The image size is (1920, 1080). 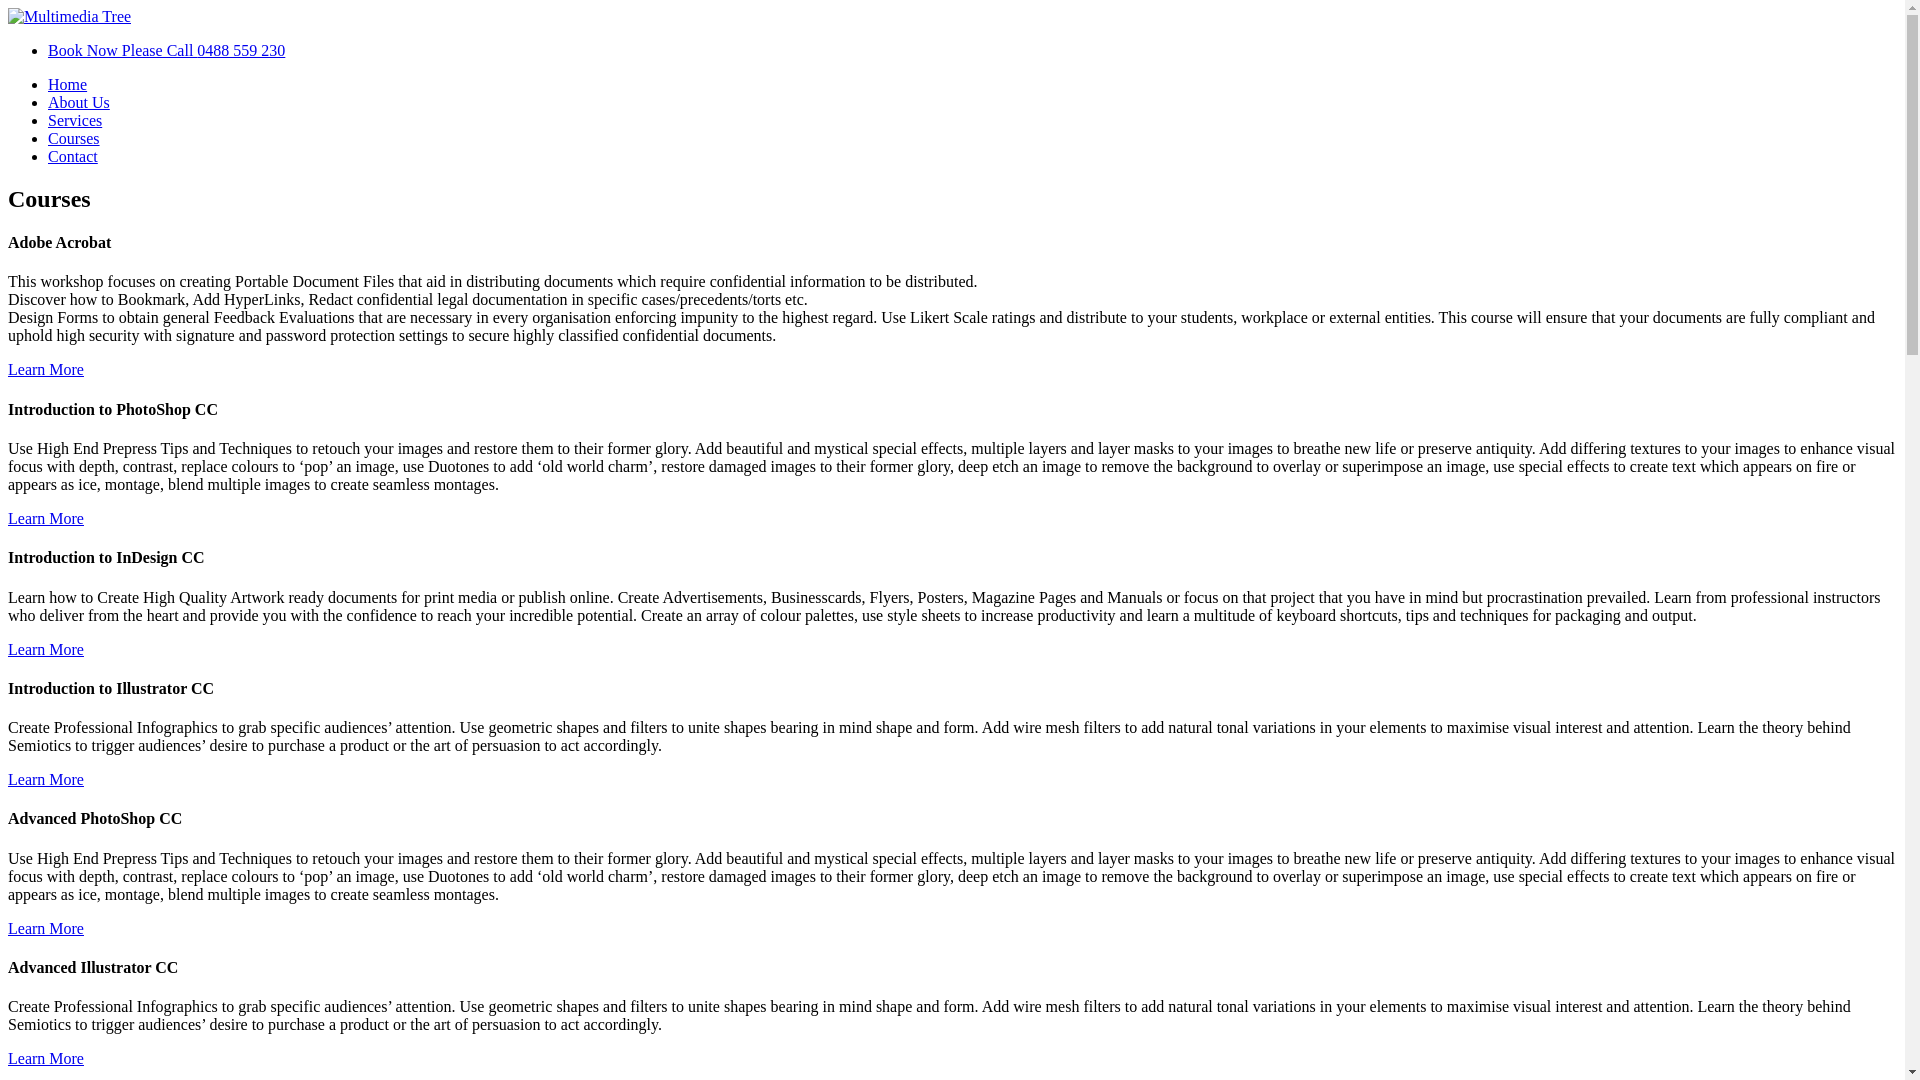 What do you see at coordinates (166, 50) in the screenshot?
I see `Book Now Please Call 0488 559 230` at bounding box center [166, 50].